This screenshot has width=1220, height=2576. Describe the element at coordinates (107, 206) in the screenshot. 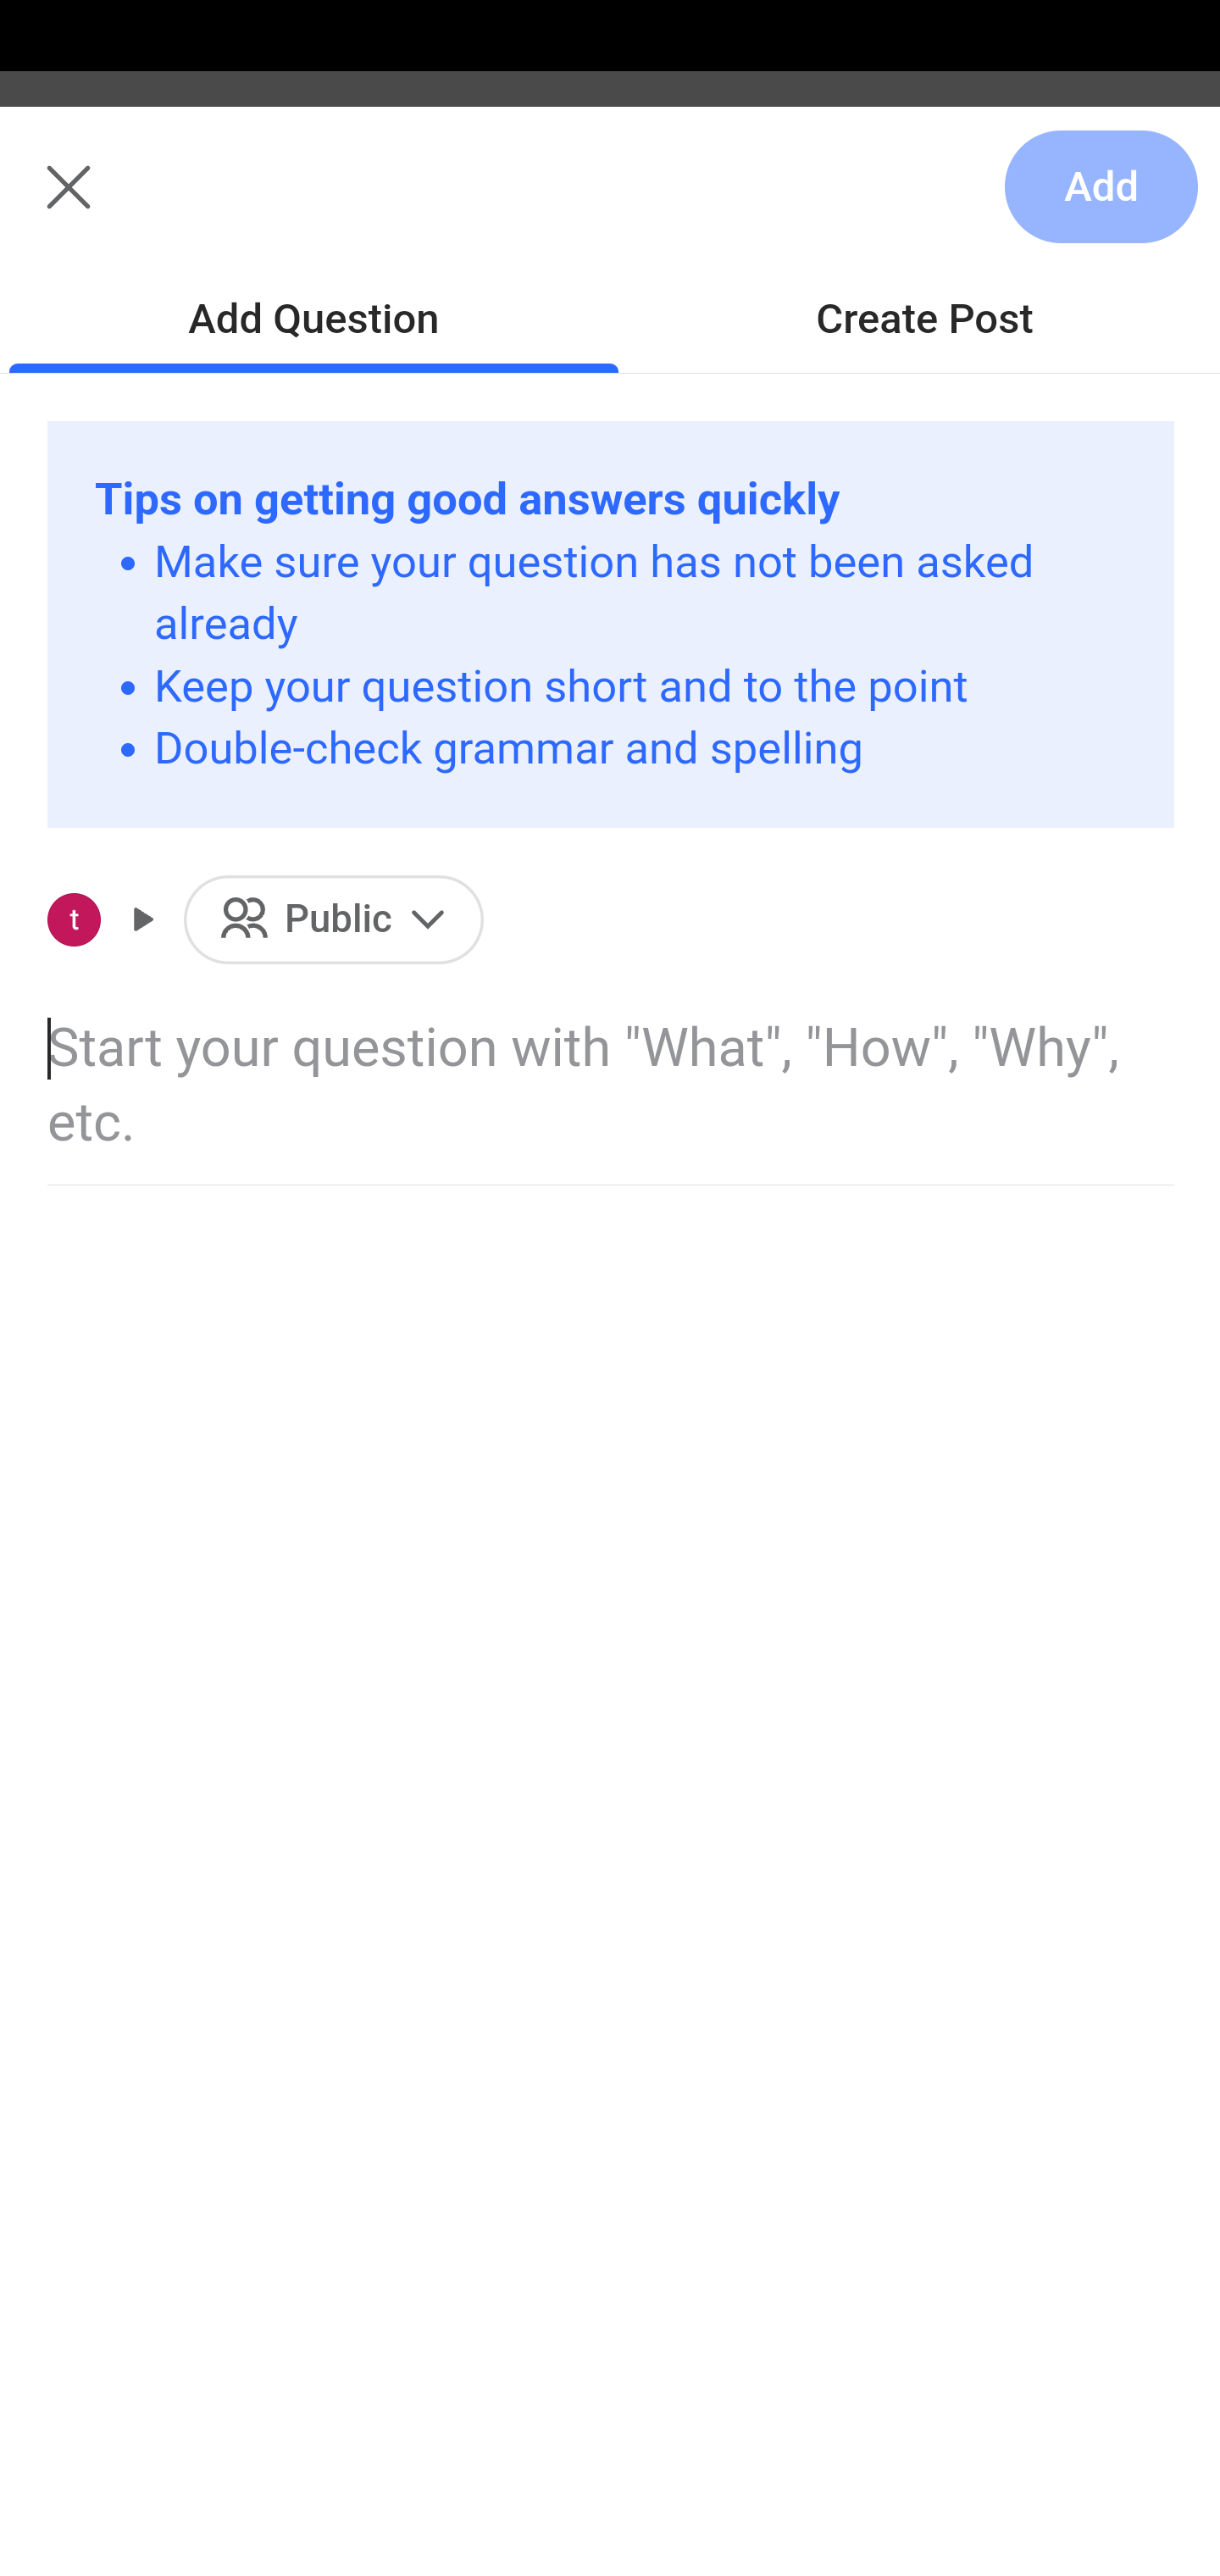

I see `Me` at that location.